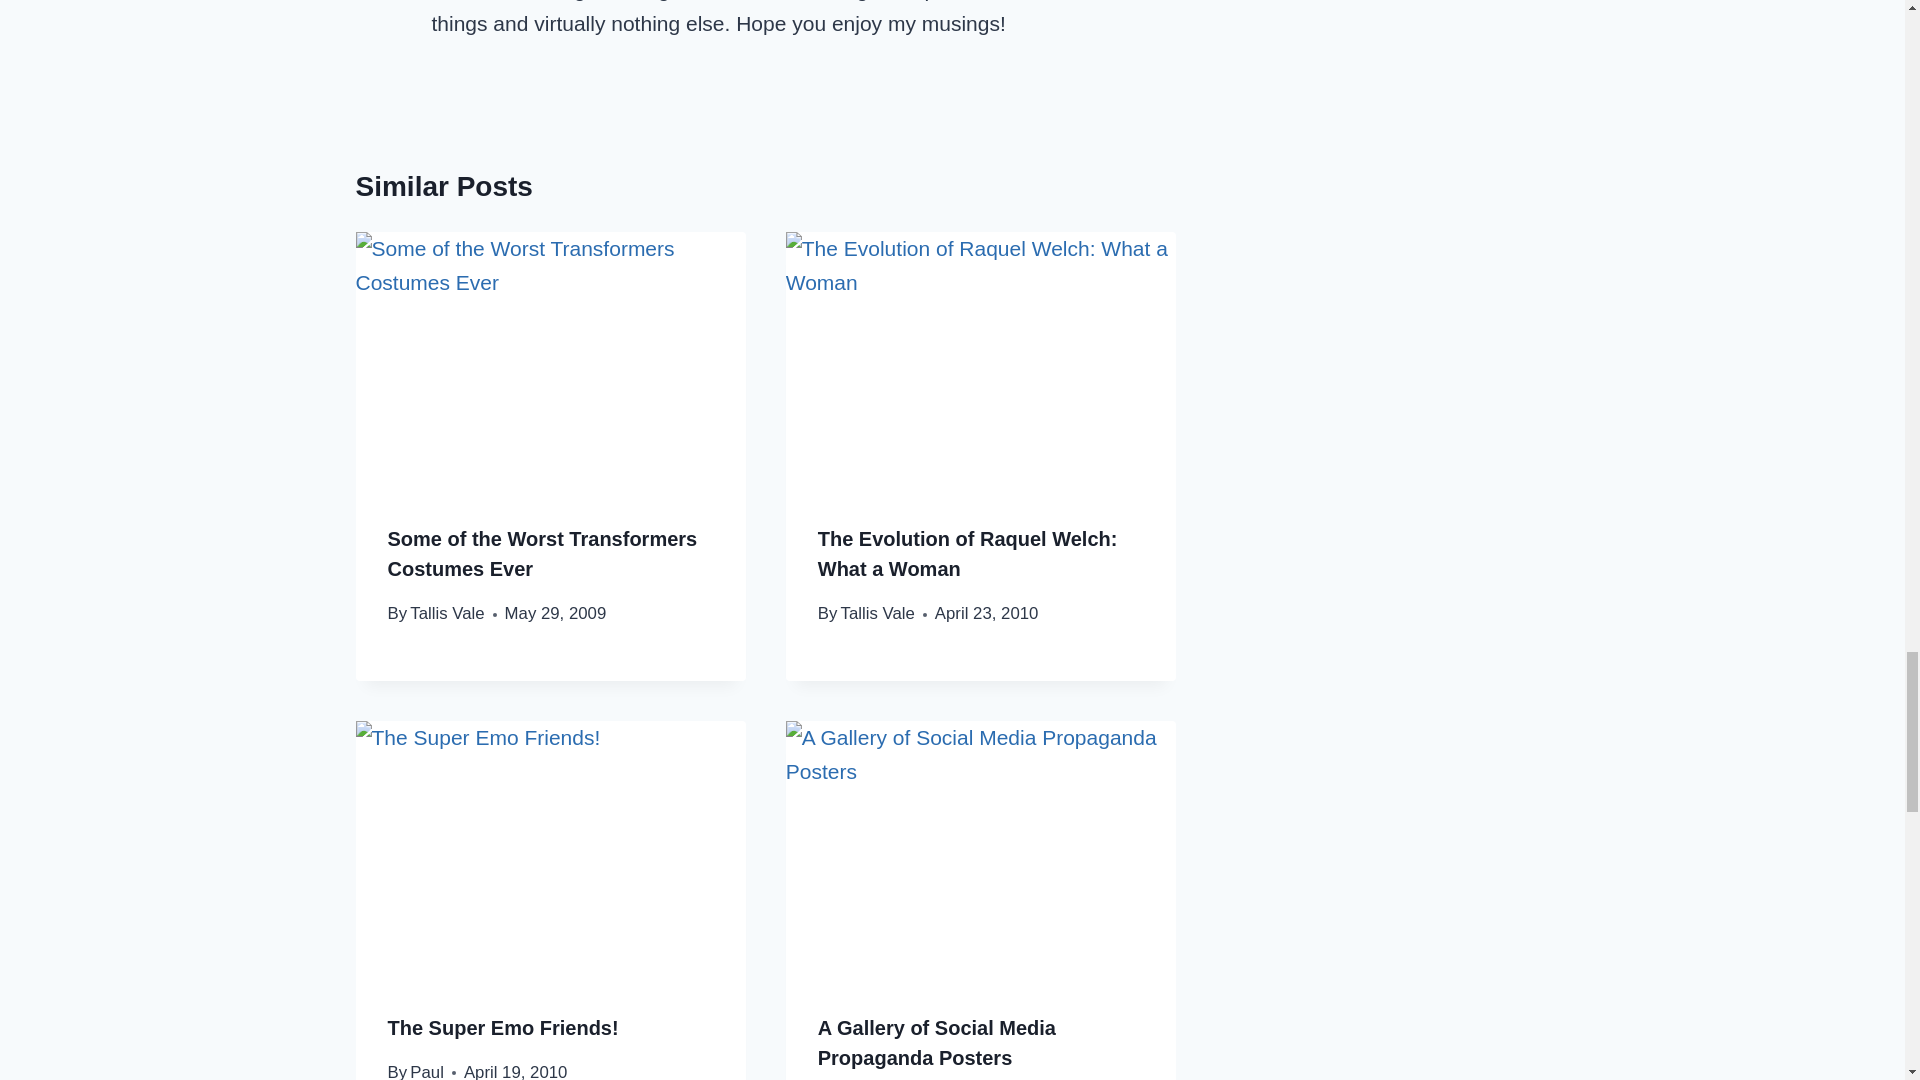  Describe the element at coordinates (936, 1043) in the screenshot. I see `A Gallery of Social Media Propaganda Posters` at that location.